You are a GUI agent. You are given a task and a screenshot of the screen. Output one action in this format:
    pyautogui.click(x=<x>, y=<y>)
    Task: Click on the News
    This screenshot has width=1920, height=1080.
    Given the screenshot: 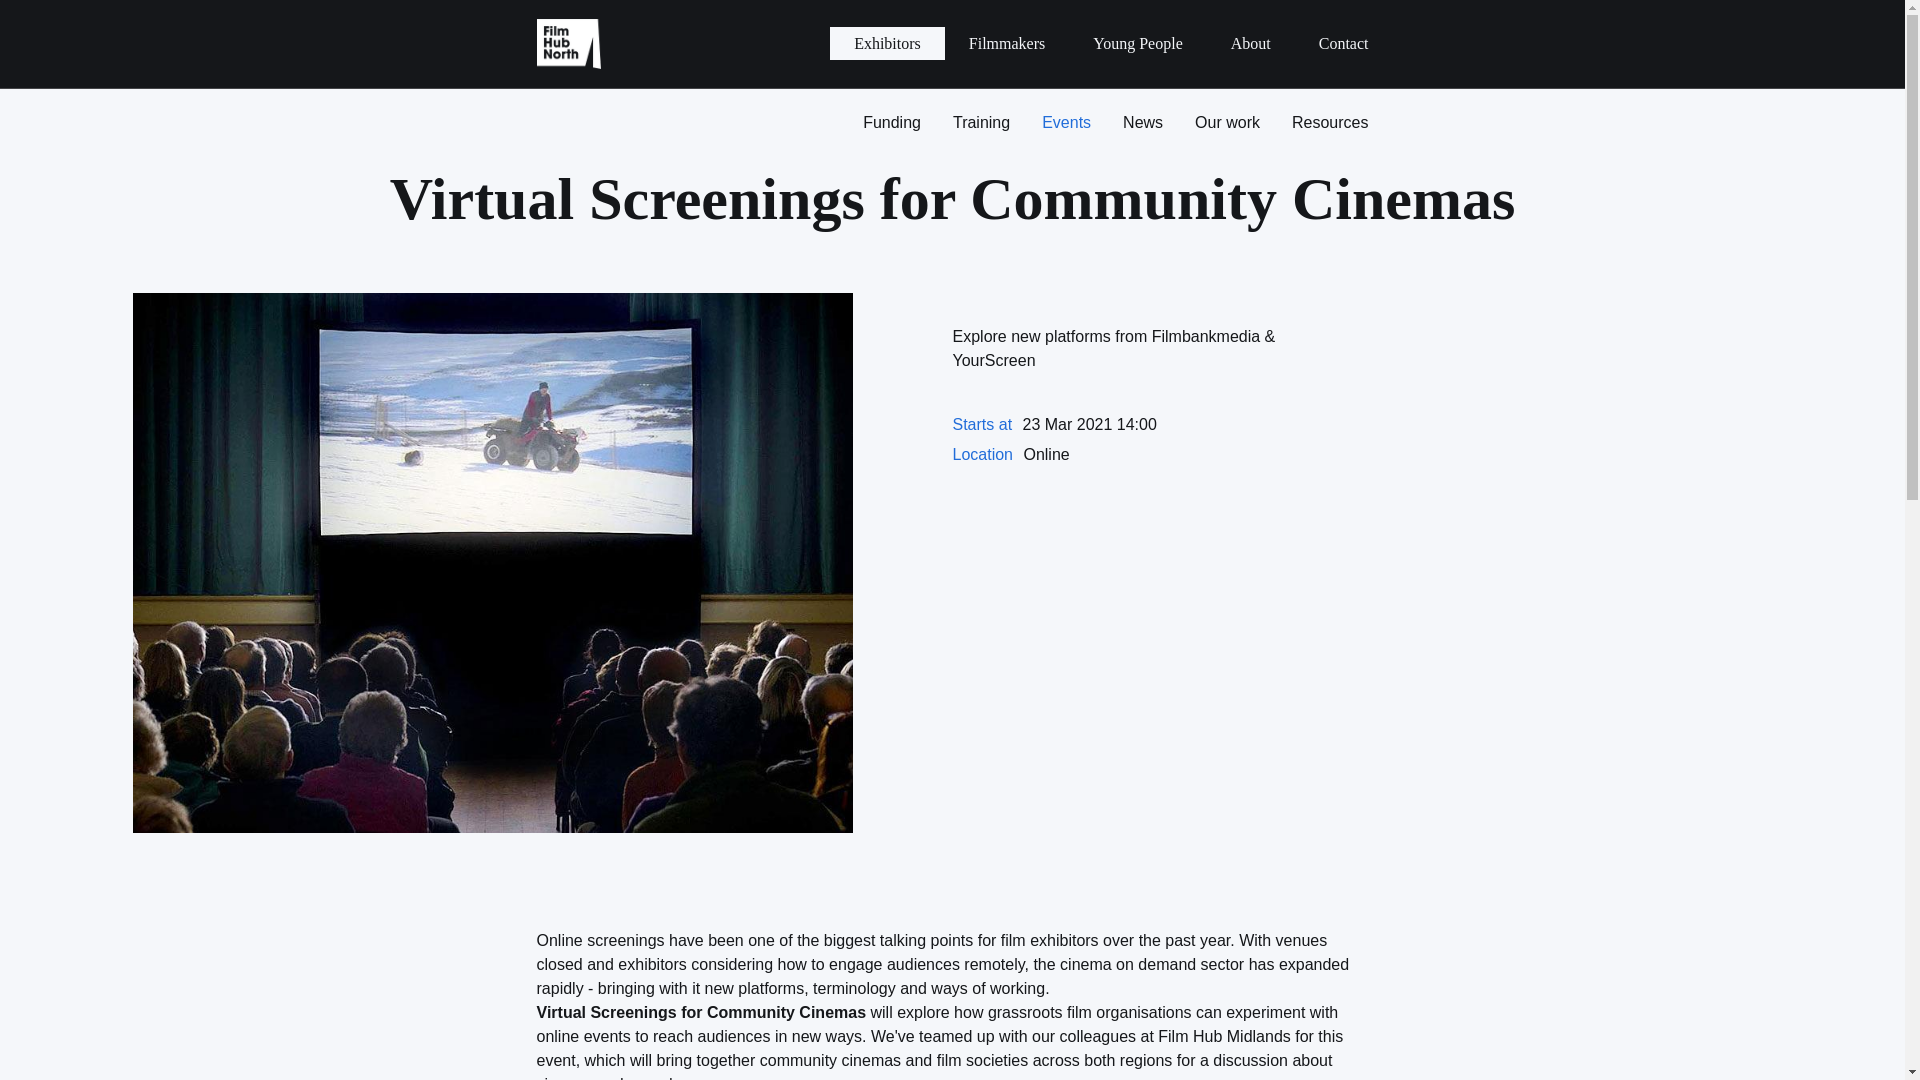 What is the action you would take?
    pyautogui.click(x=1142, y=123)
    